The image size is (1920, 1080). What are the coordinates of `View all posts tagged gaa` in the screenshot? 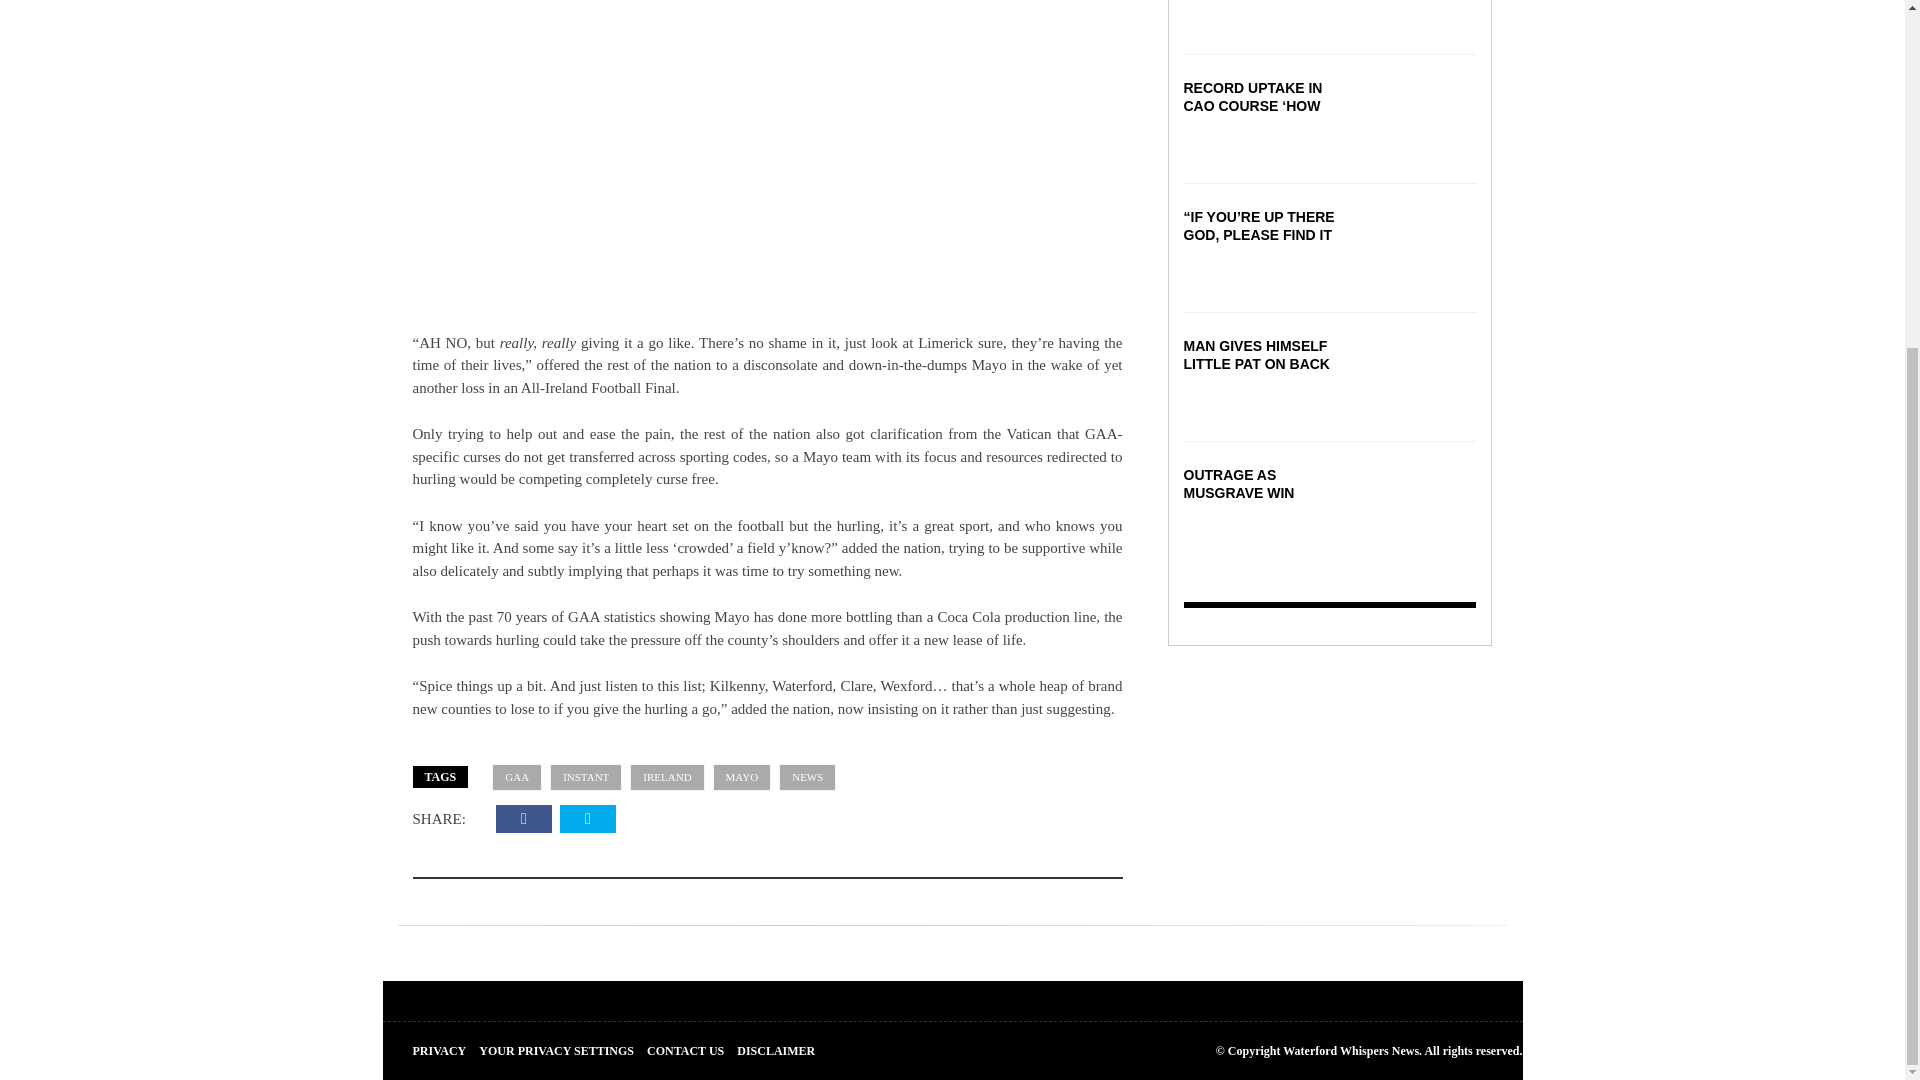 It's located at (516, 776).